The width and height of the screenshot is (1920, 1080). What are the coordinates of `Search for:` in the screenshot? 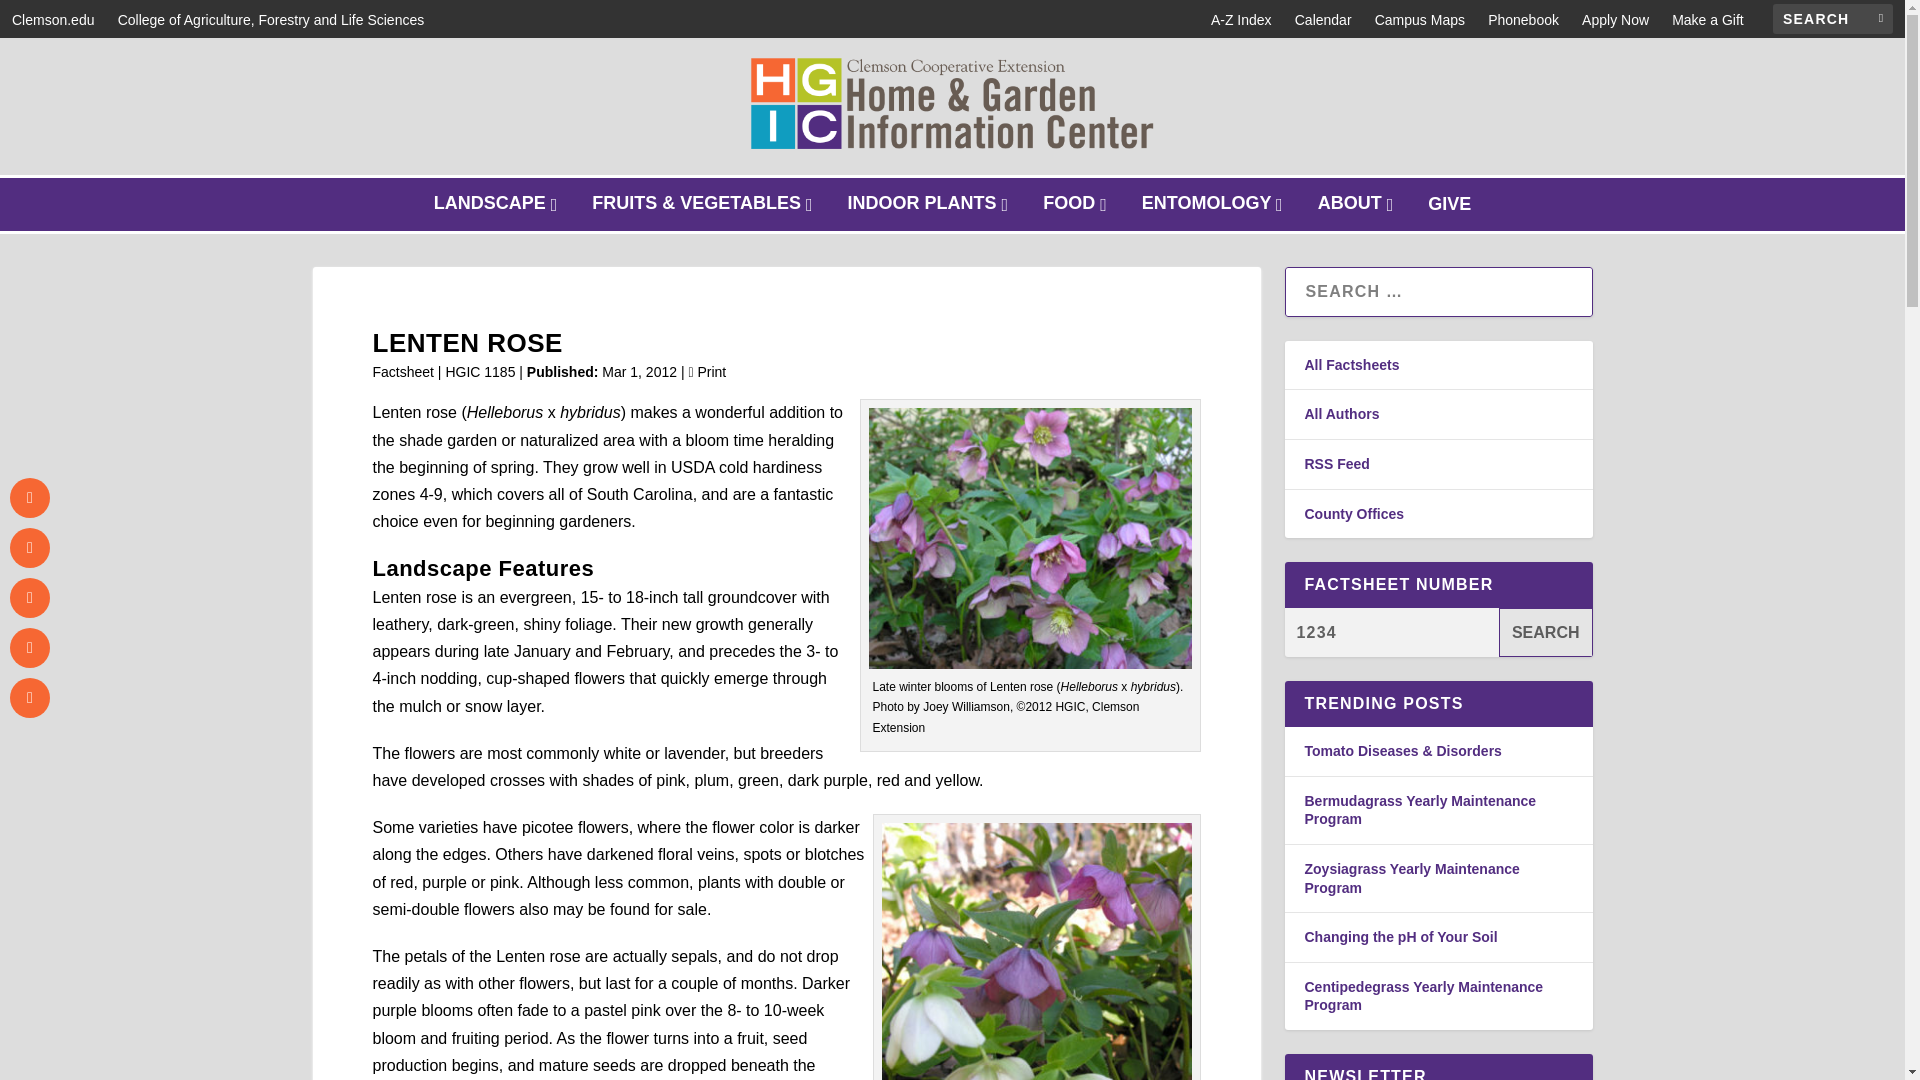 It's located at (1419, 20).